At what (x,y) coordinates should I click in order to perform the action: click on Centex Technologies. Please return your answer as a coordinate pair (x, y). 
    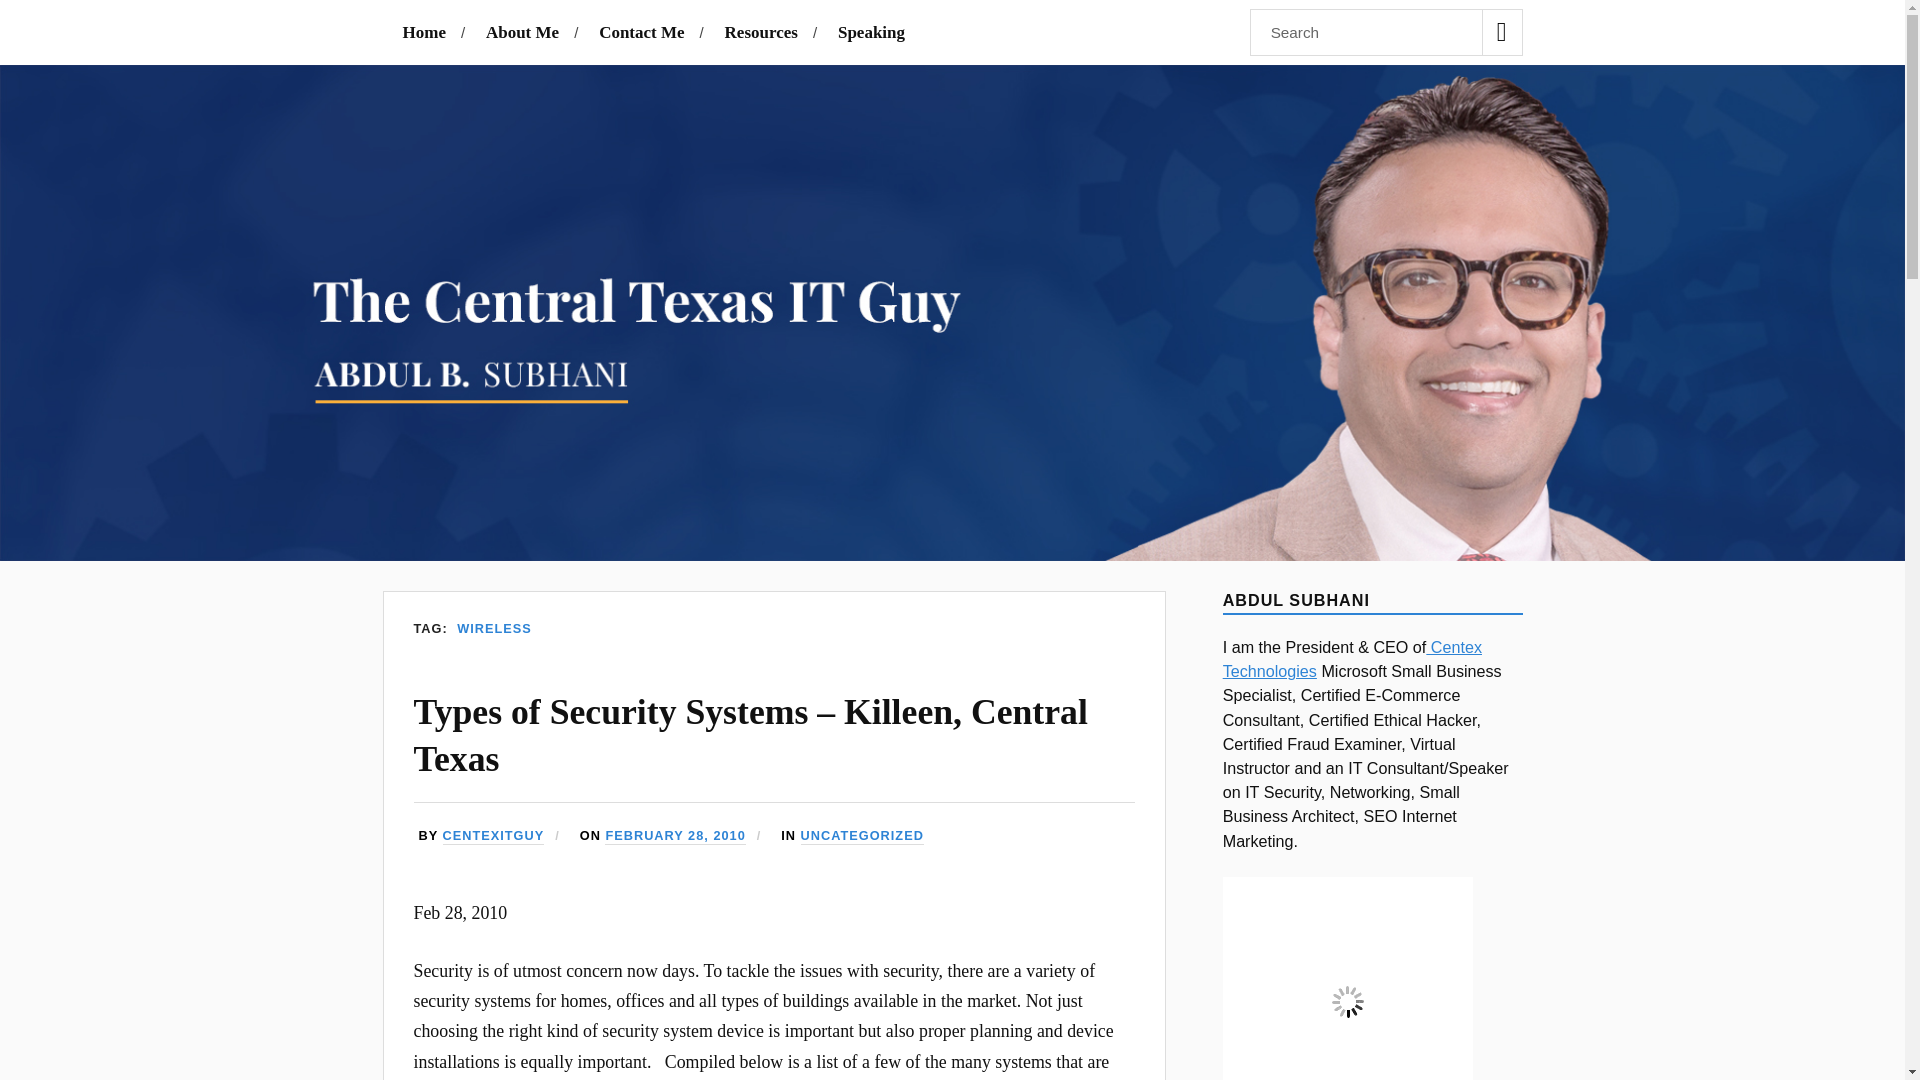
    Looking at the image, I should click on (1352, 659).